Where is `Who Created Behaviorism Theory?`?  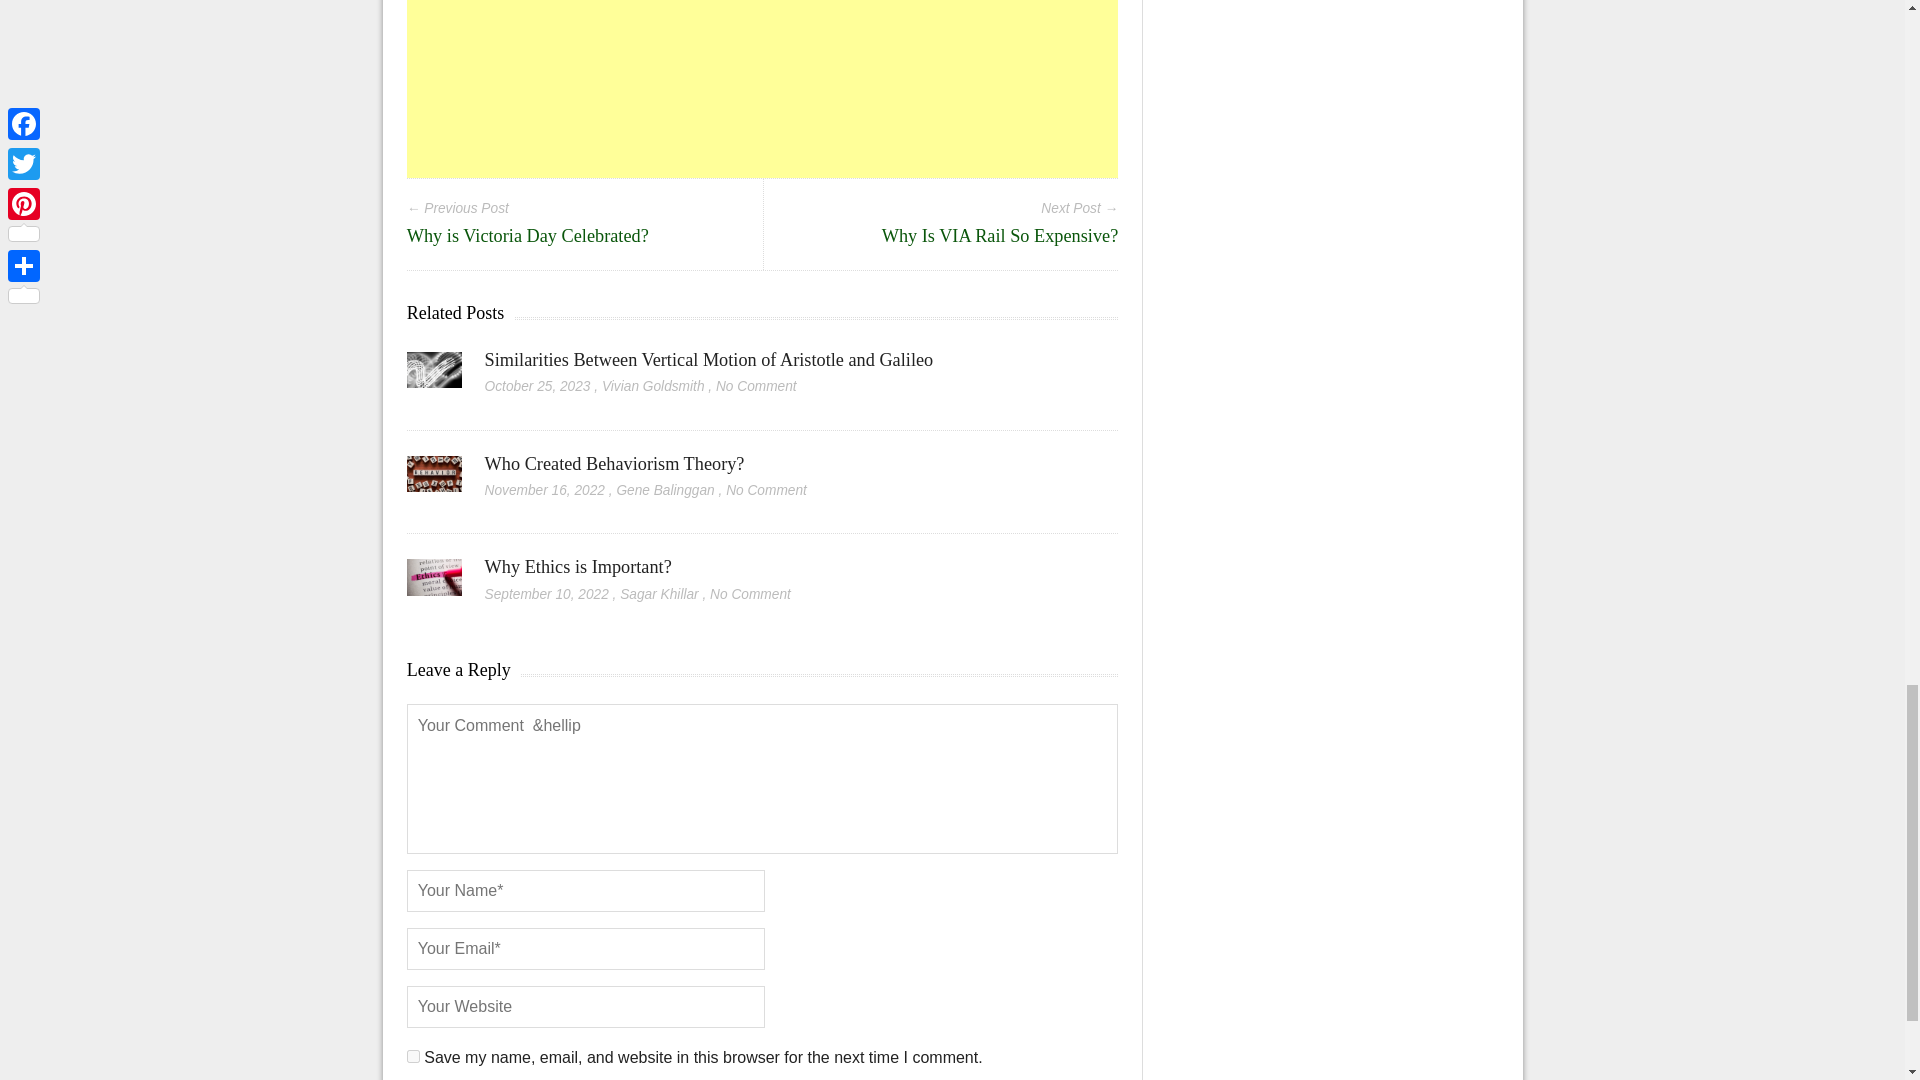
Who Created Behaviorism Theory? is located at coordinates (614, 464).